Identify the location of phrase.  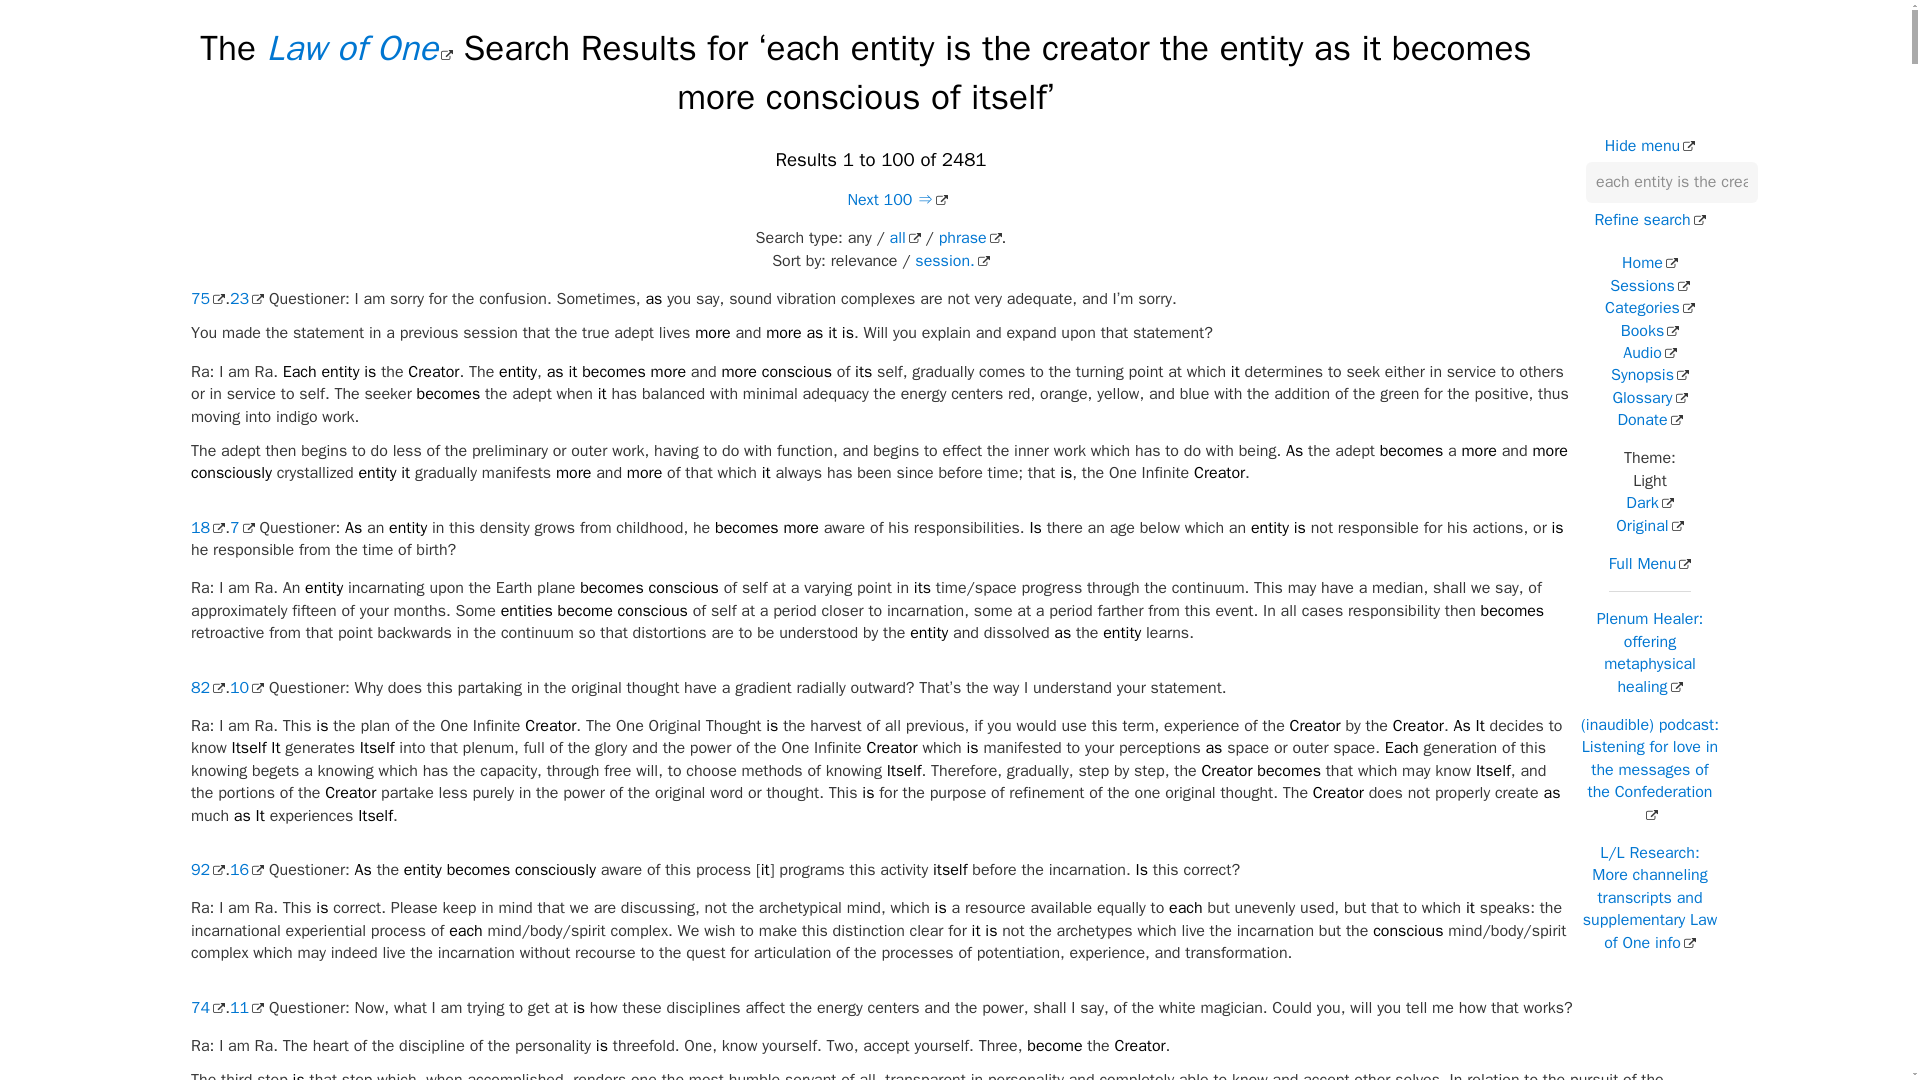
(970, 238).